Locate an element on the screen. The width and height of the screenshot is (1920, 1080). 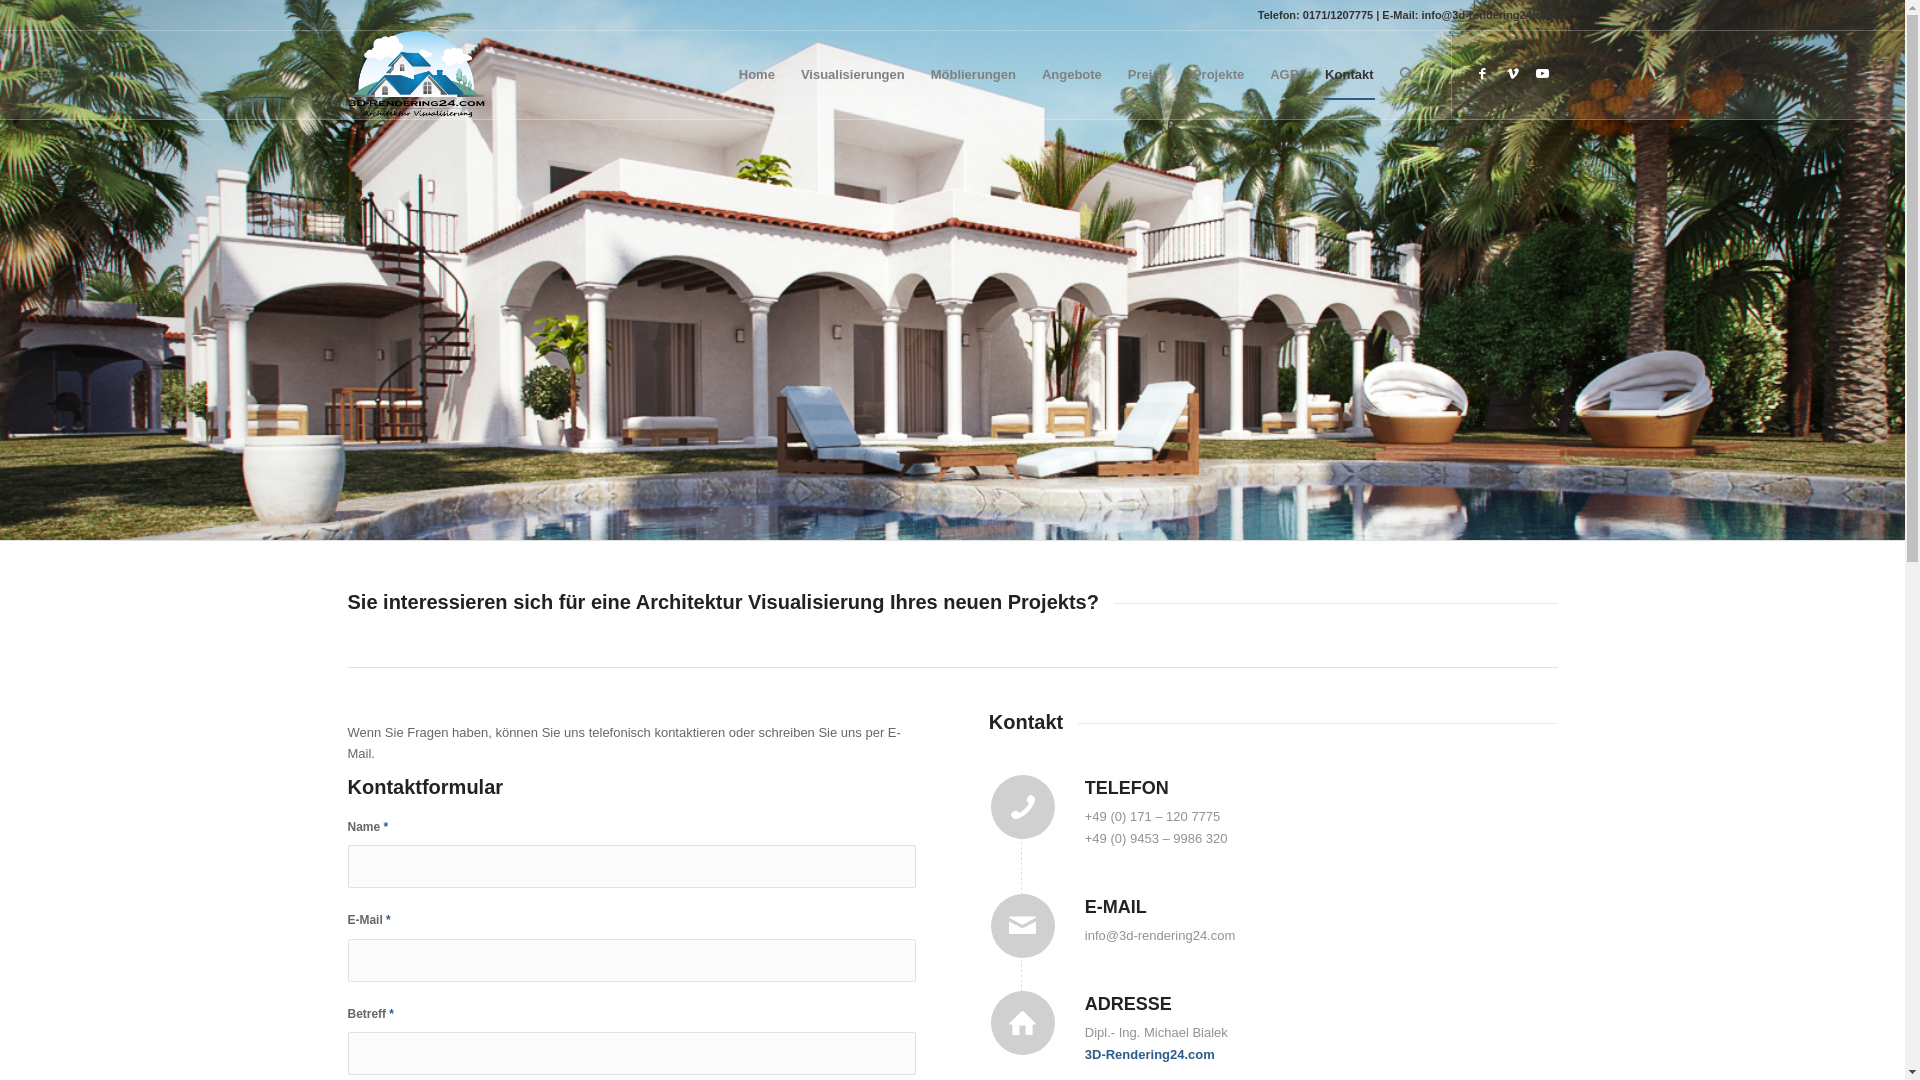
Projekte is located at coordinates (1218, 75).